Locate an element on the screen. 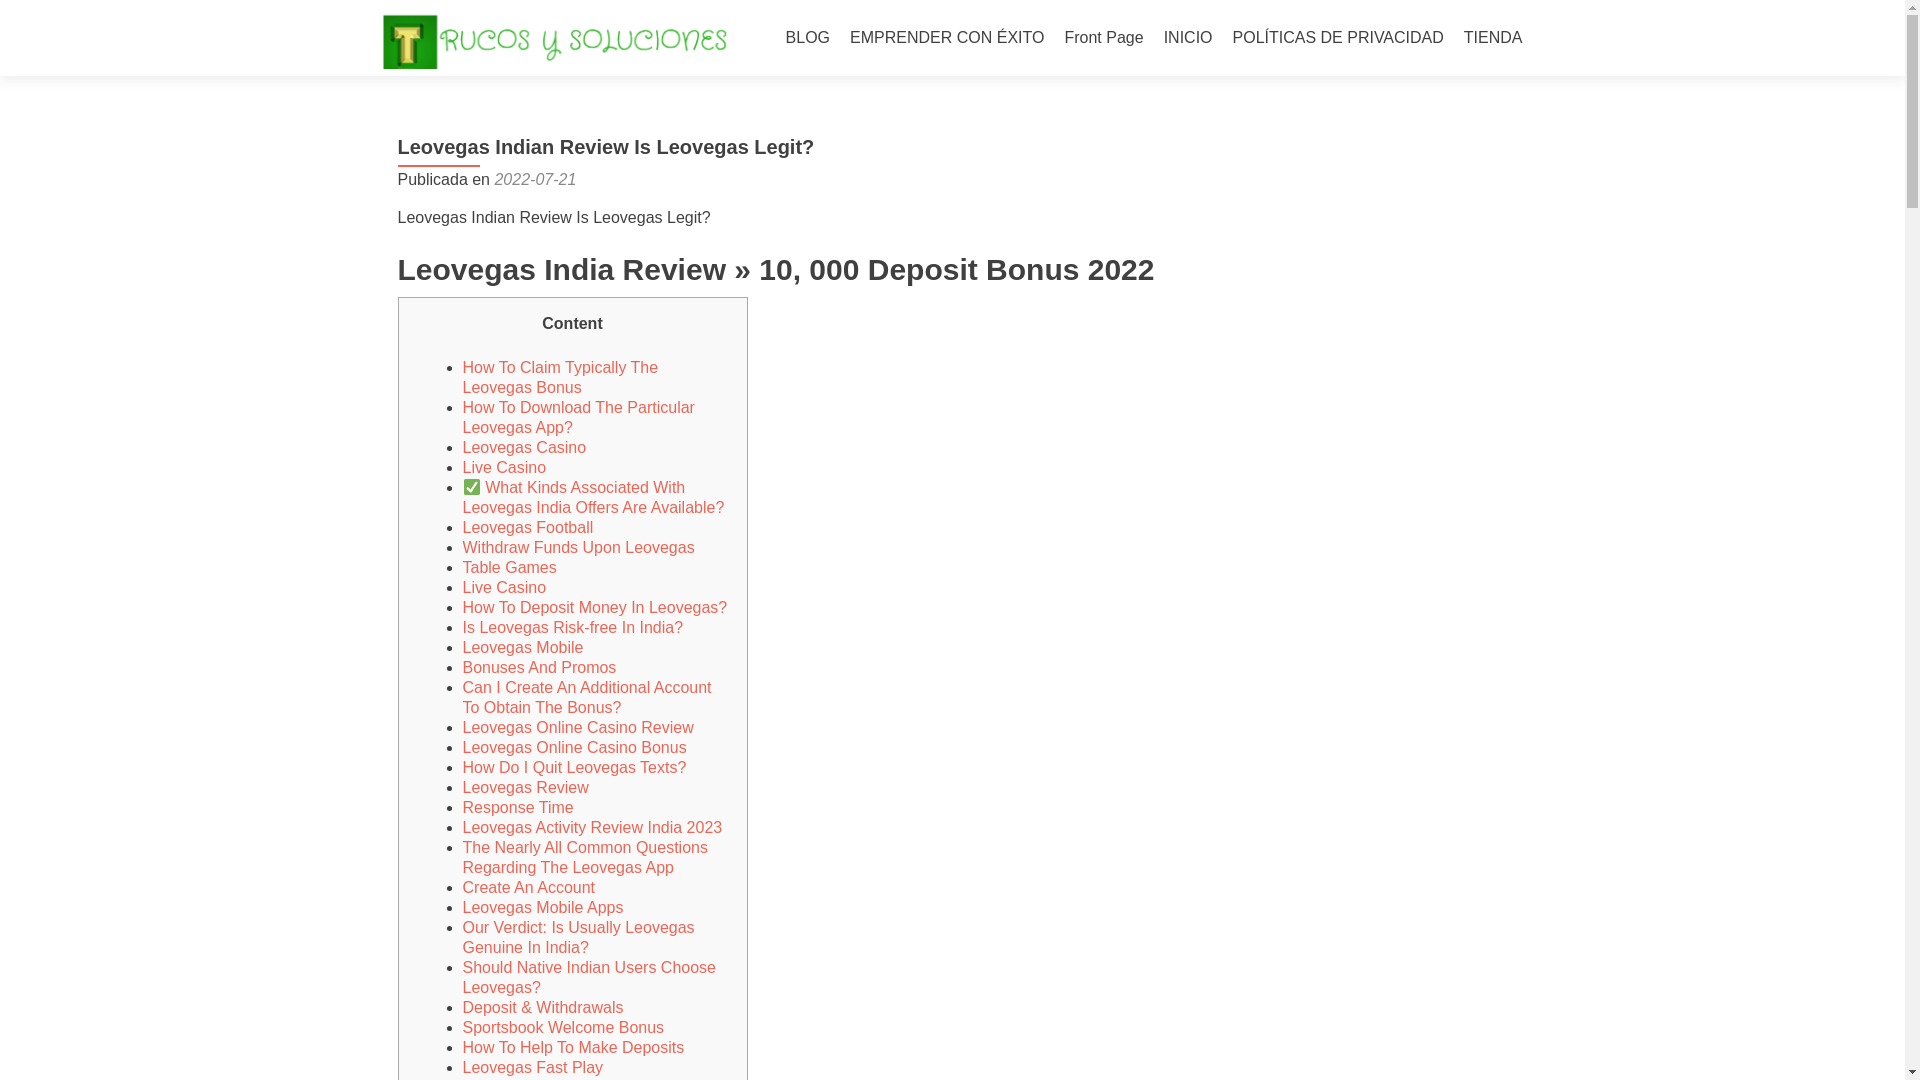 The height and width of the screenshot is (1080, 1920). BLOG is located at coordinates (807, 38).